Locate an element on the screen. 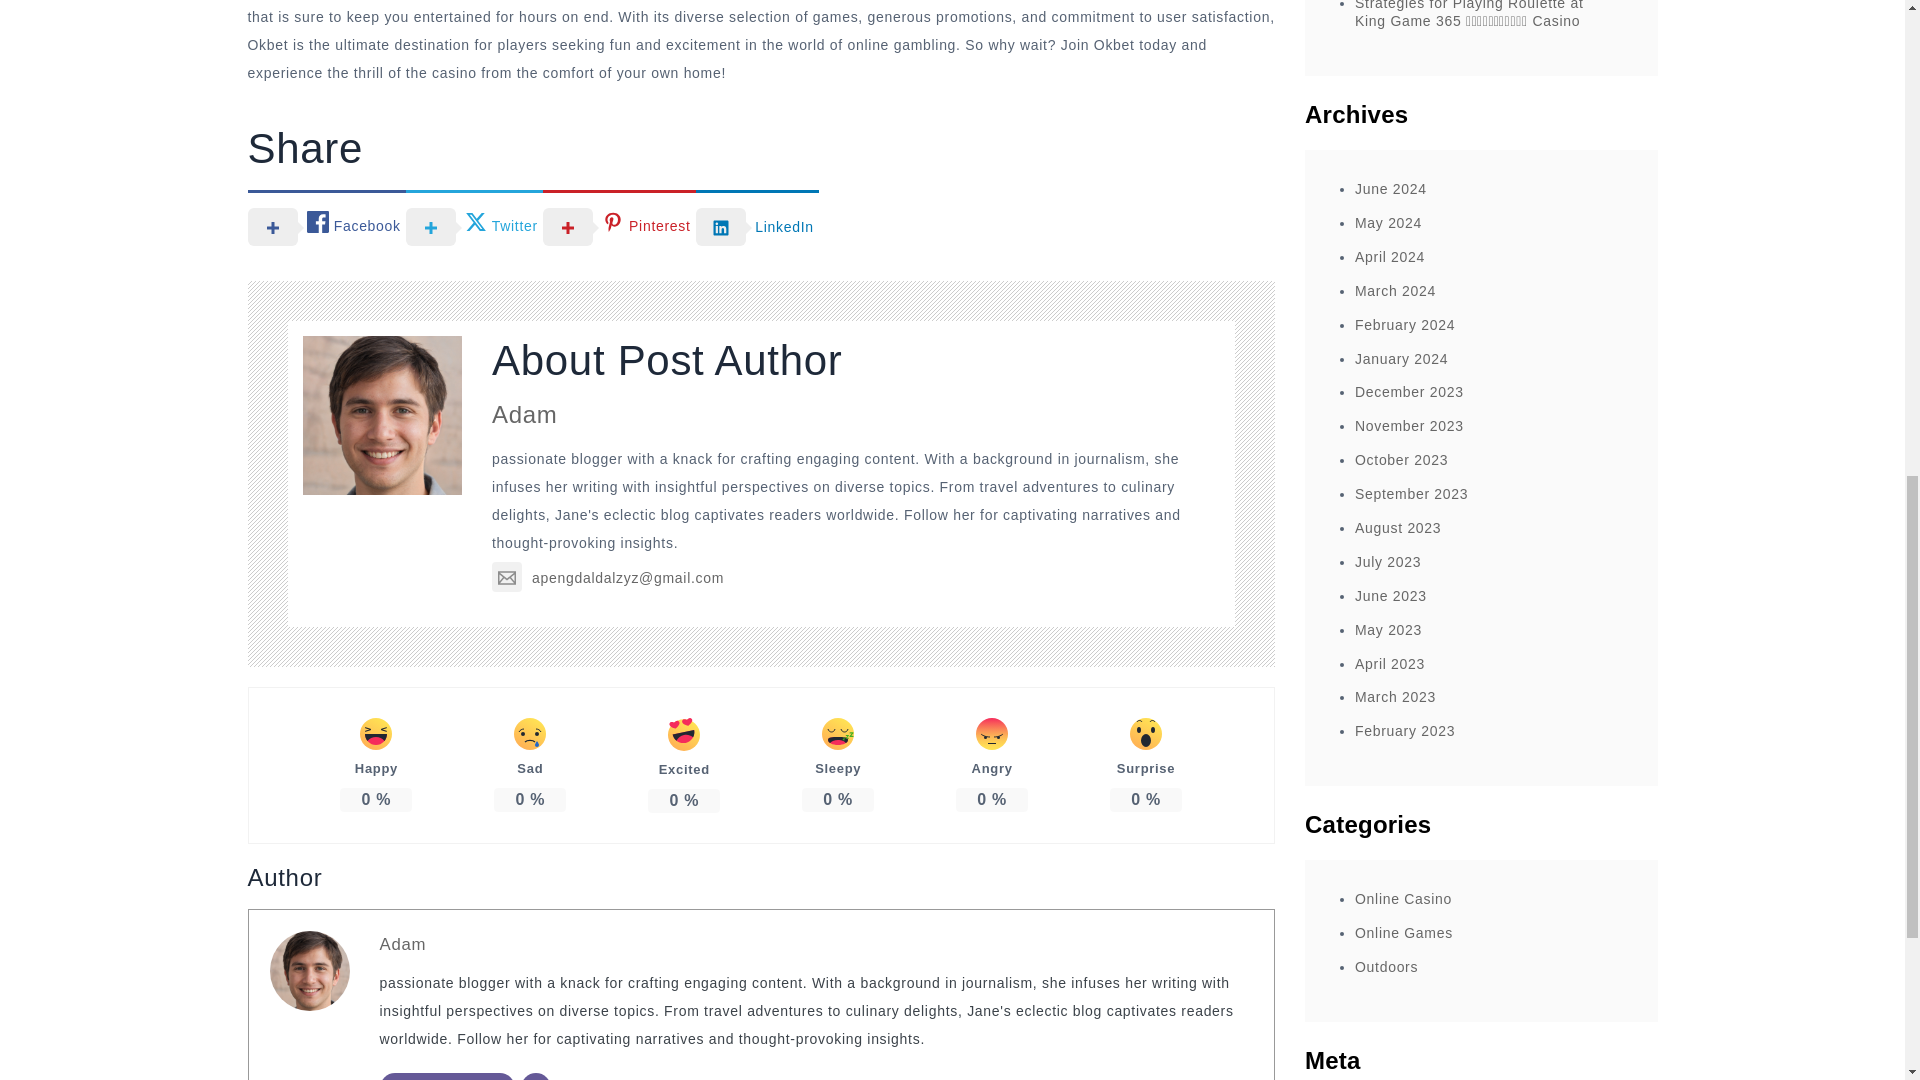 Image resolution: width=1920 pixels, height=1080 pixels. Facebook is located at coordinates (326, 226).